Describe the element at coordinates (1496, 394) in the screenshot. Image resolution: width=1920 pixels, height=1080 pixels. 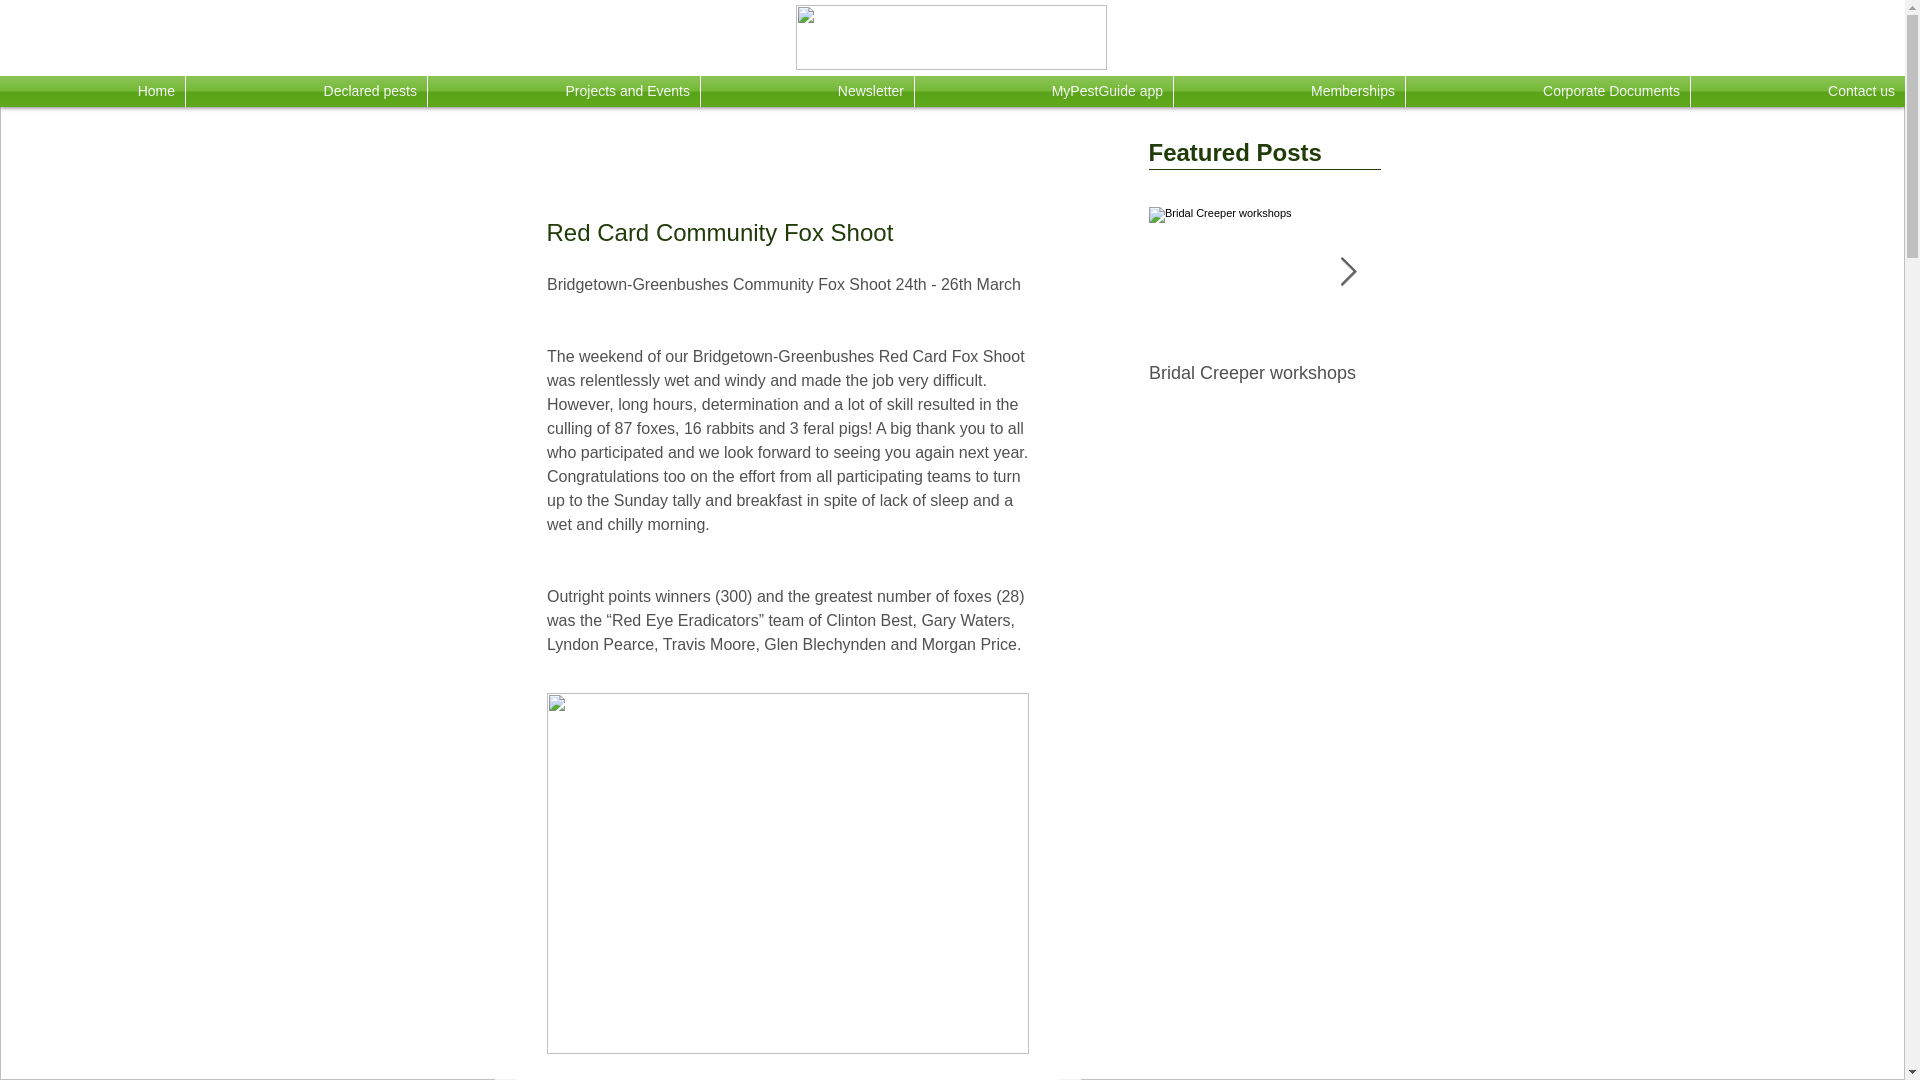
I see `Rabbit Control Calicivirus RHDV1-K5 Release Program` at that location.